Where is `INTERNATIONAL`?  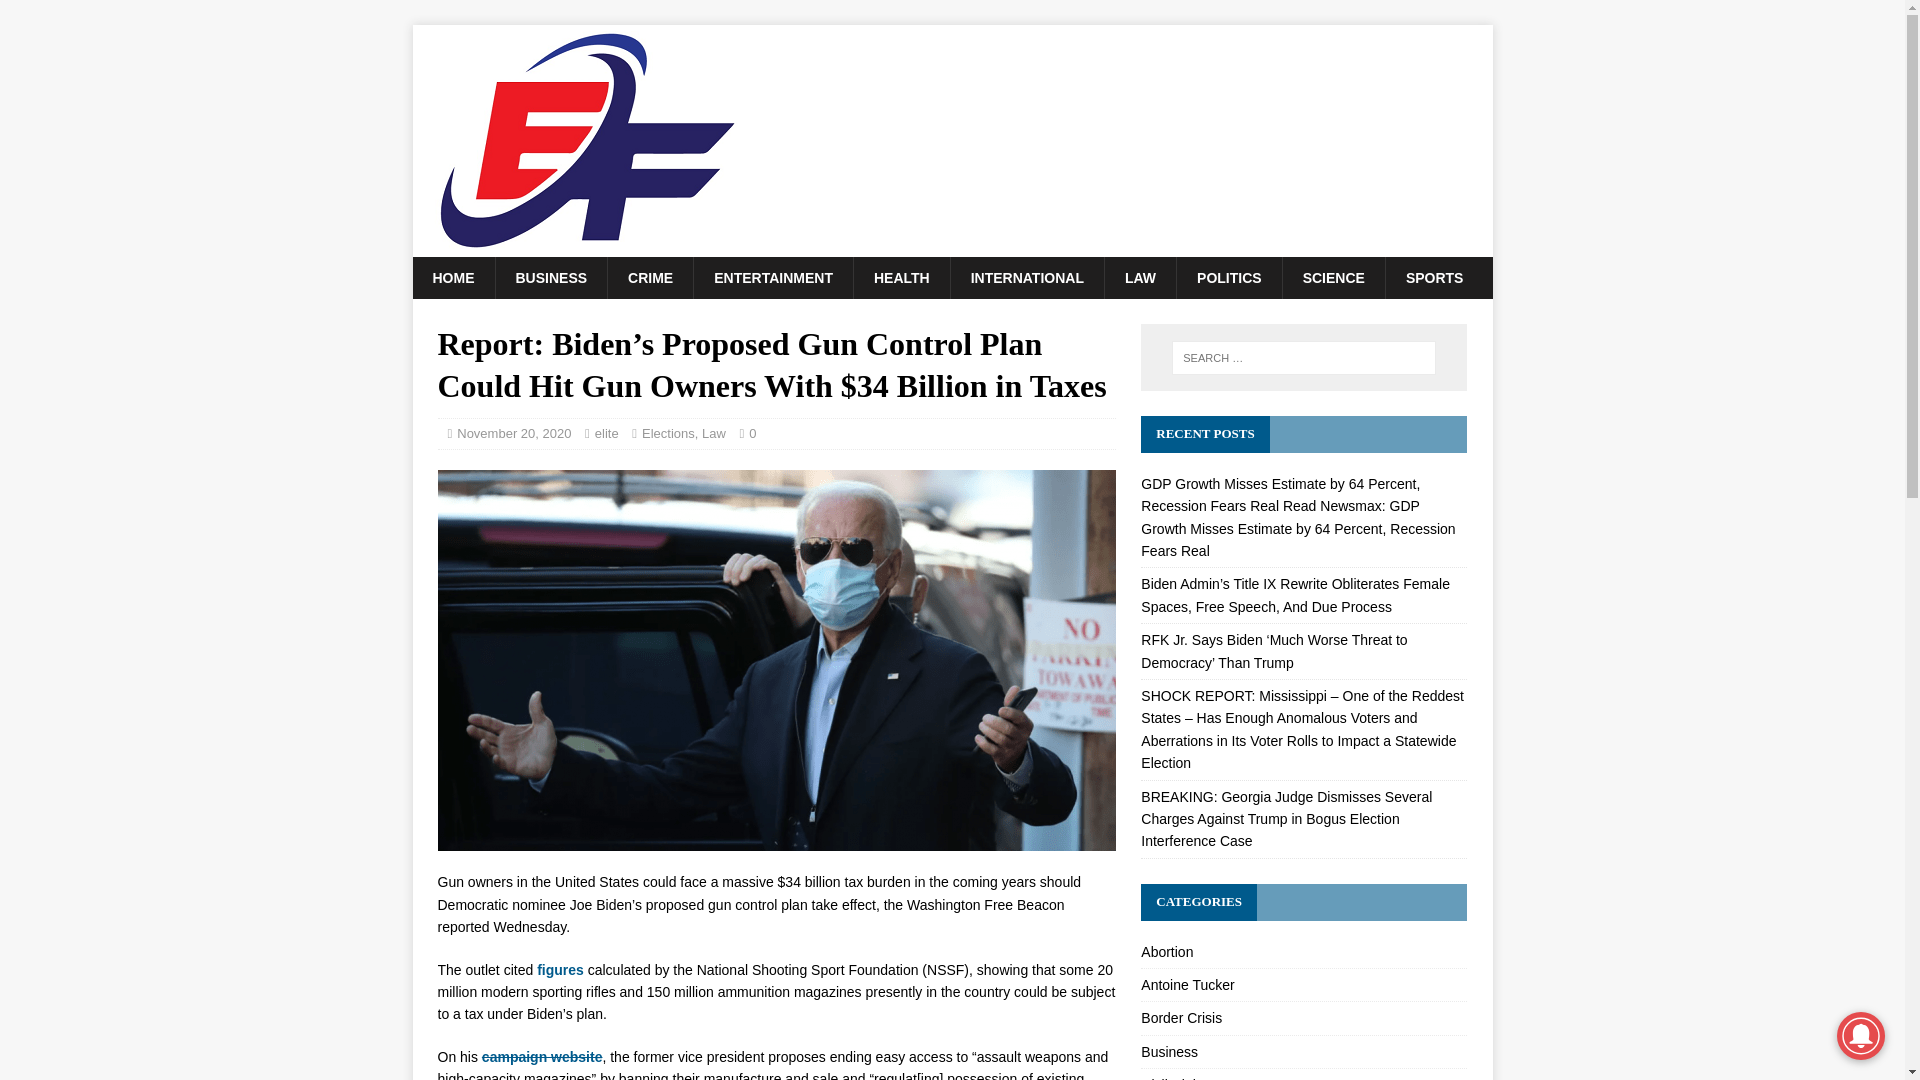 INTERNATIONAL is located at coordinates (1027, 278).